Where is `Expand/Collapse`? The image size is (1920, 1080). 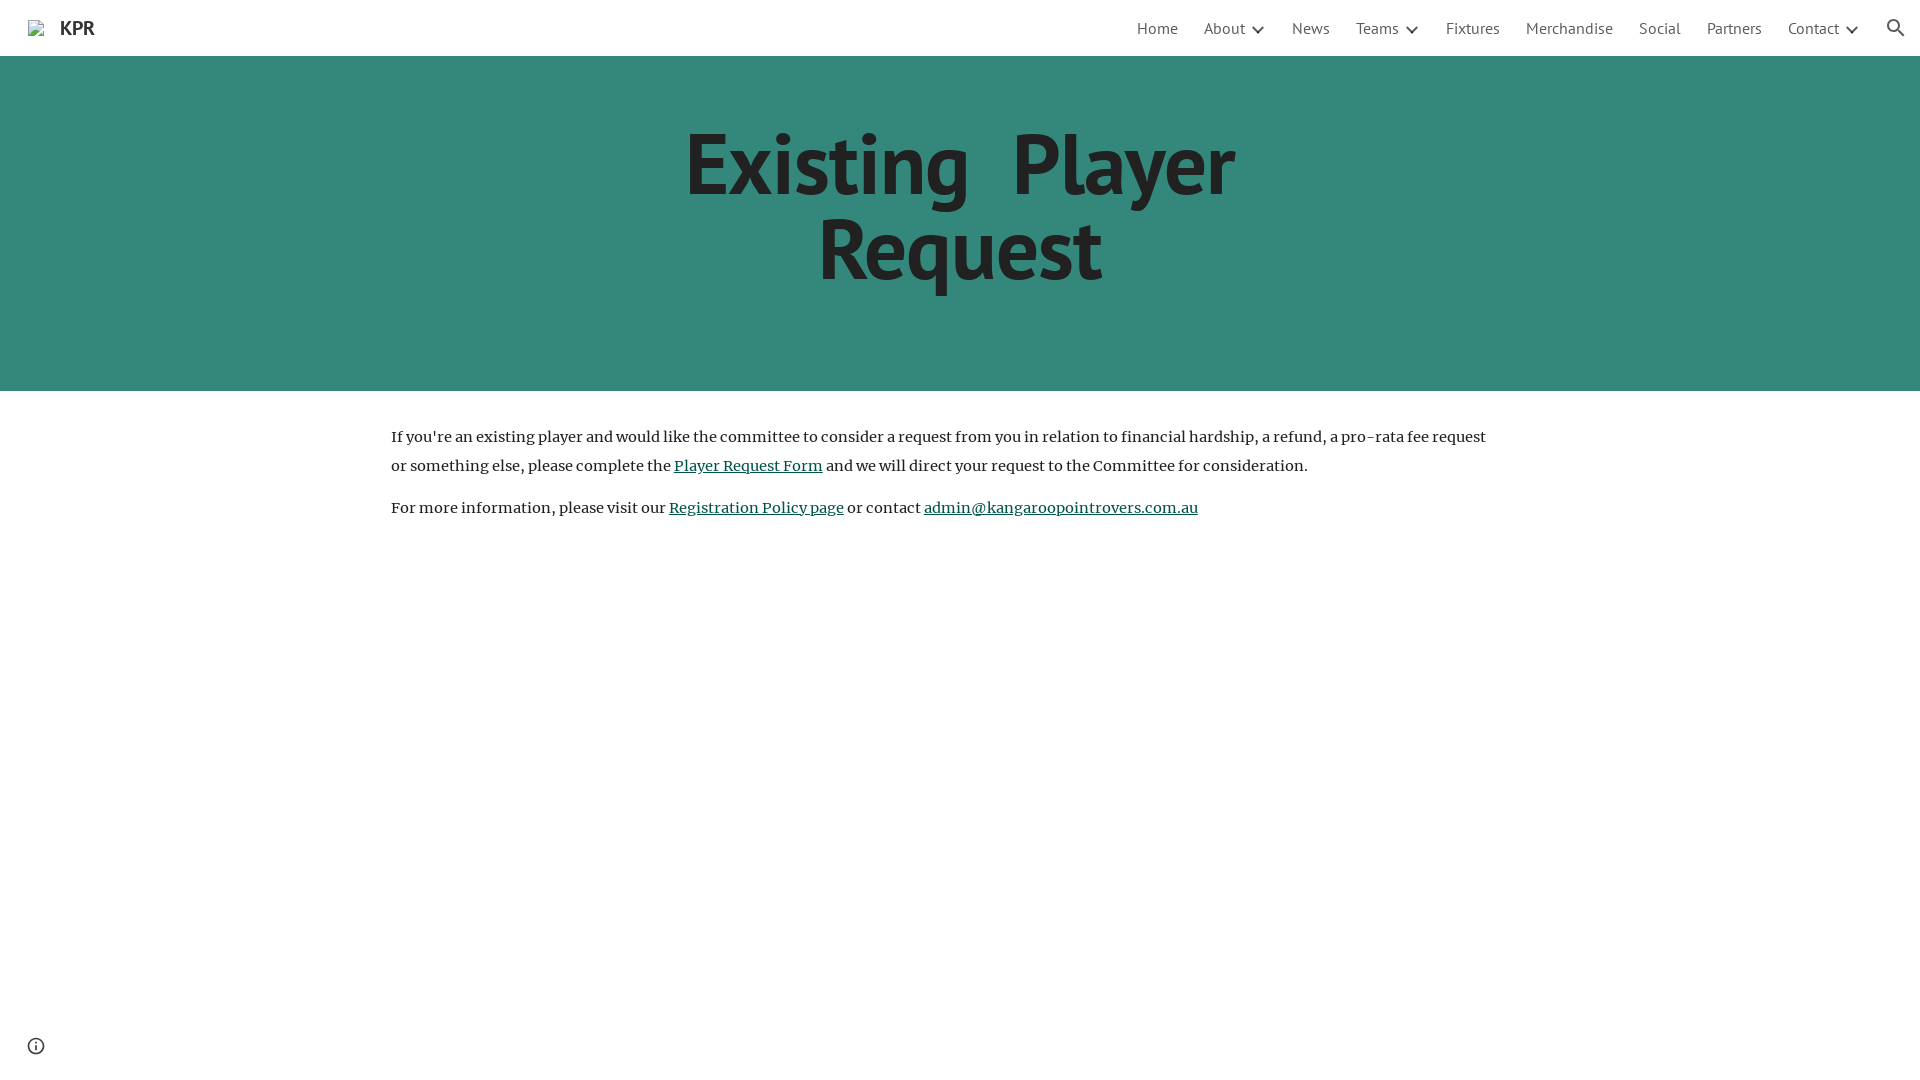
Expand/Collapse is located at coordinates (1411, 28).